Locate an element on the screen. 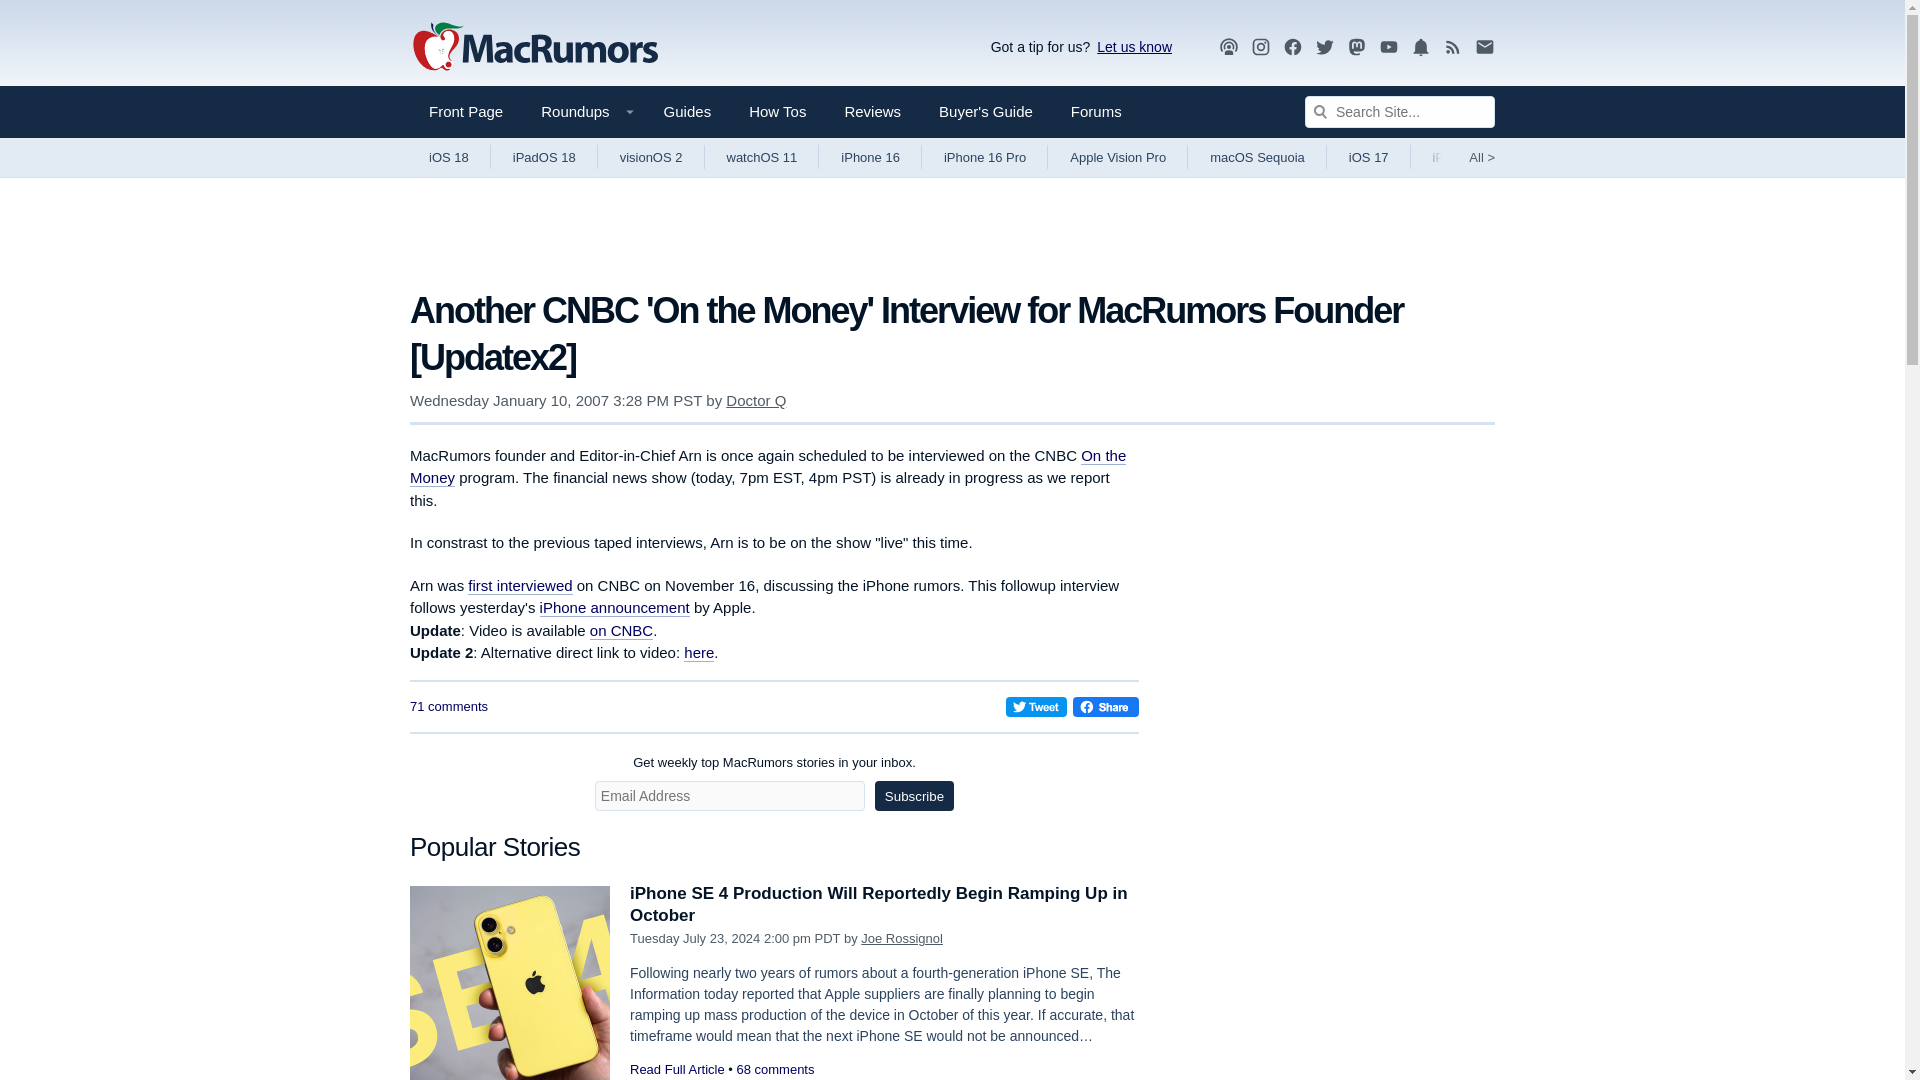 This screenshot has height=1080, width=1920. MacRumors RSS Feed is located at coordinates (1453, 47).